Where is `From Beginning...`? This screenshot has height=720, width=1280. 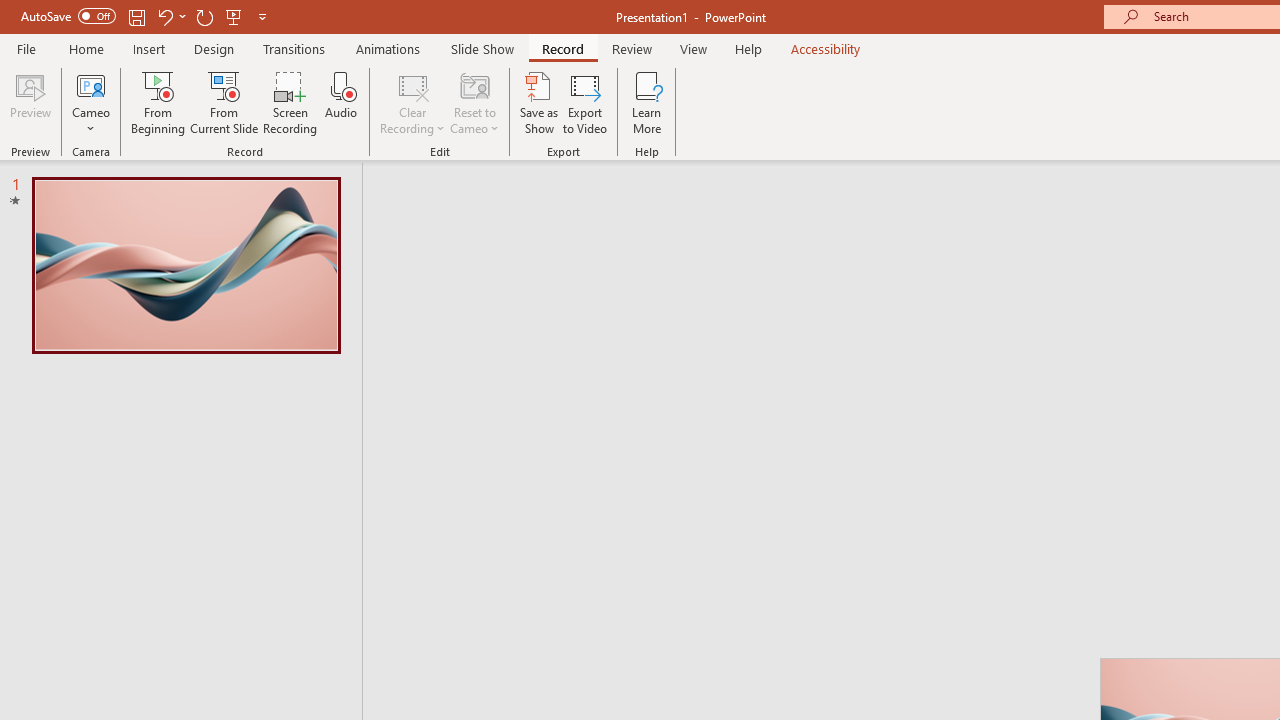
From Beginning... is located at coordinates (158, 102).